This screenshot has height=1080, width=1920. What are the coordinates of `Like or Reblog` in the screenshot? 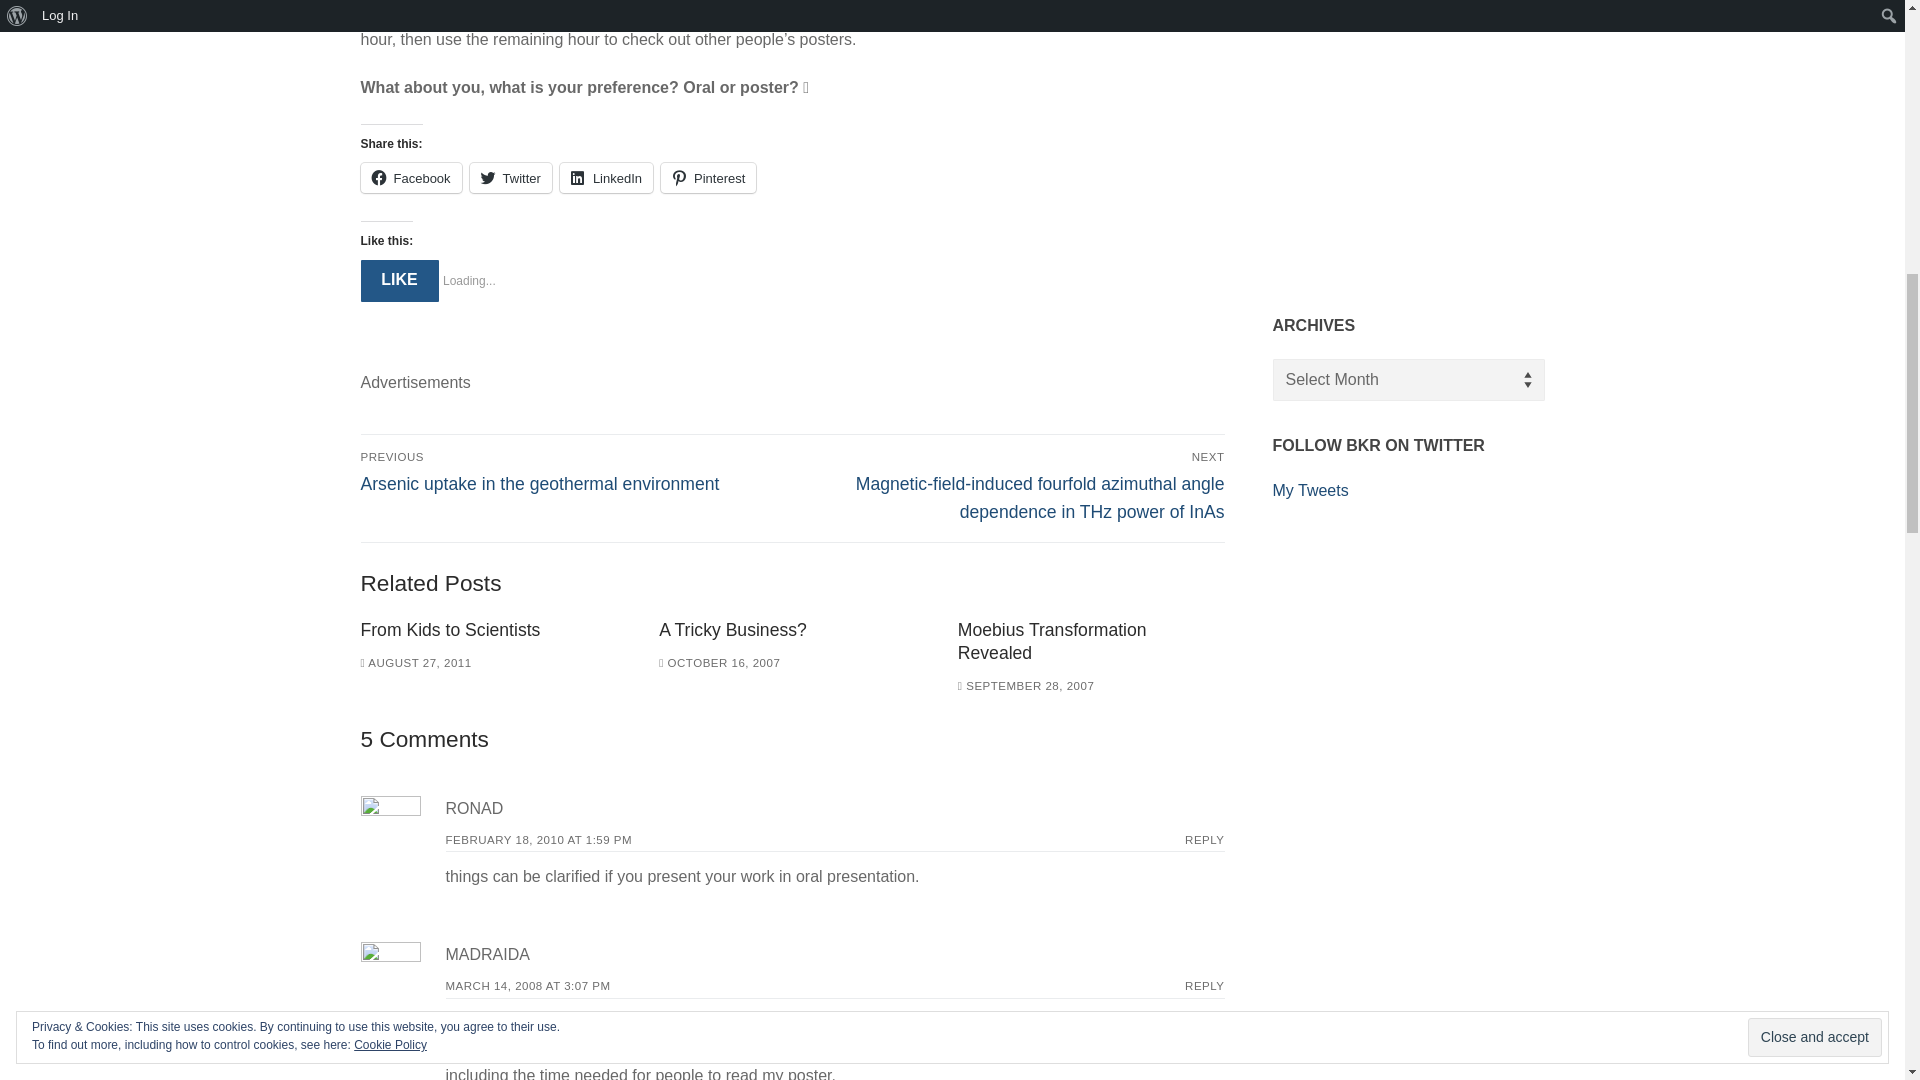 It's located at (792, 342).